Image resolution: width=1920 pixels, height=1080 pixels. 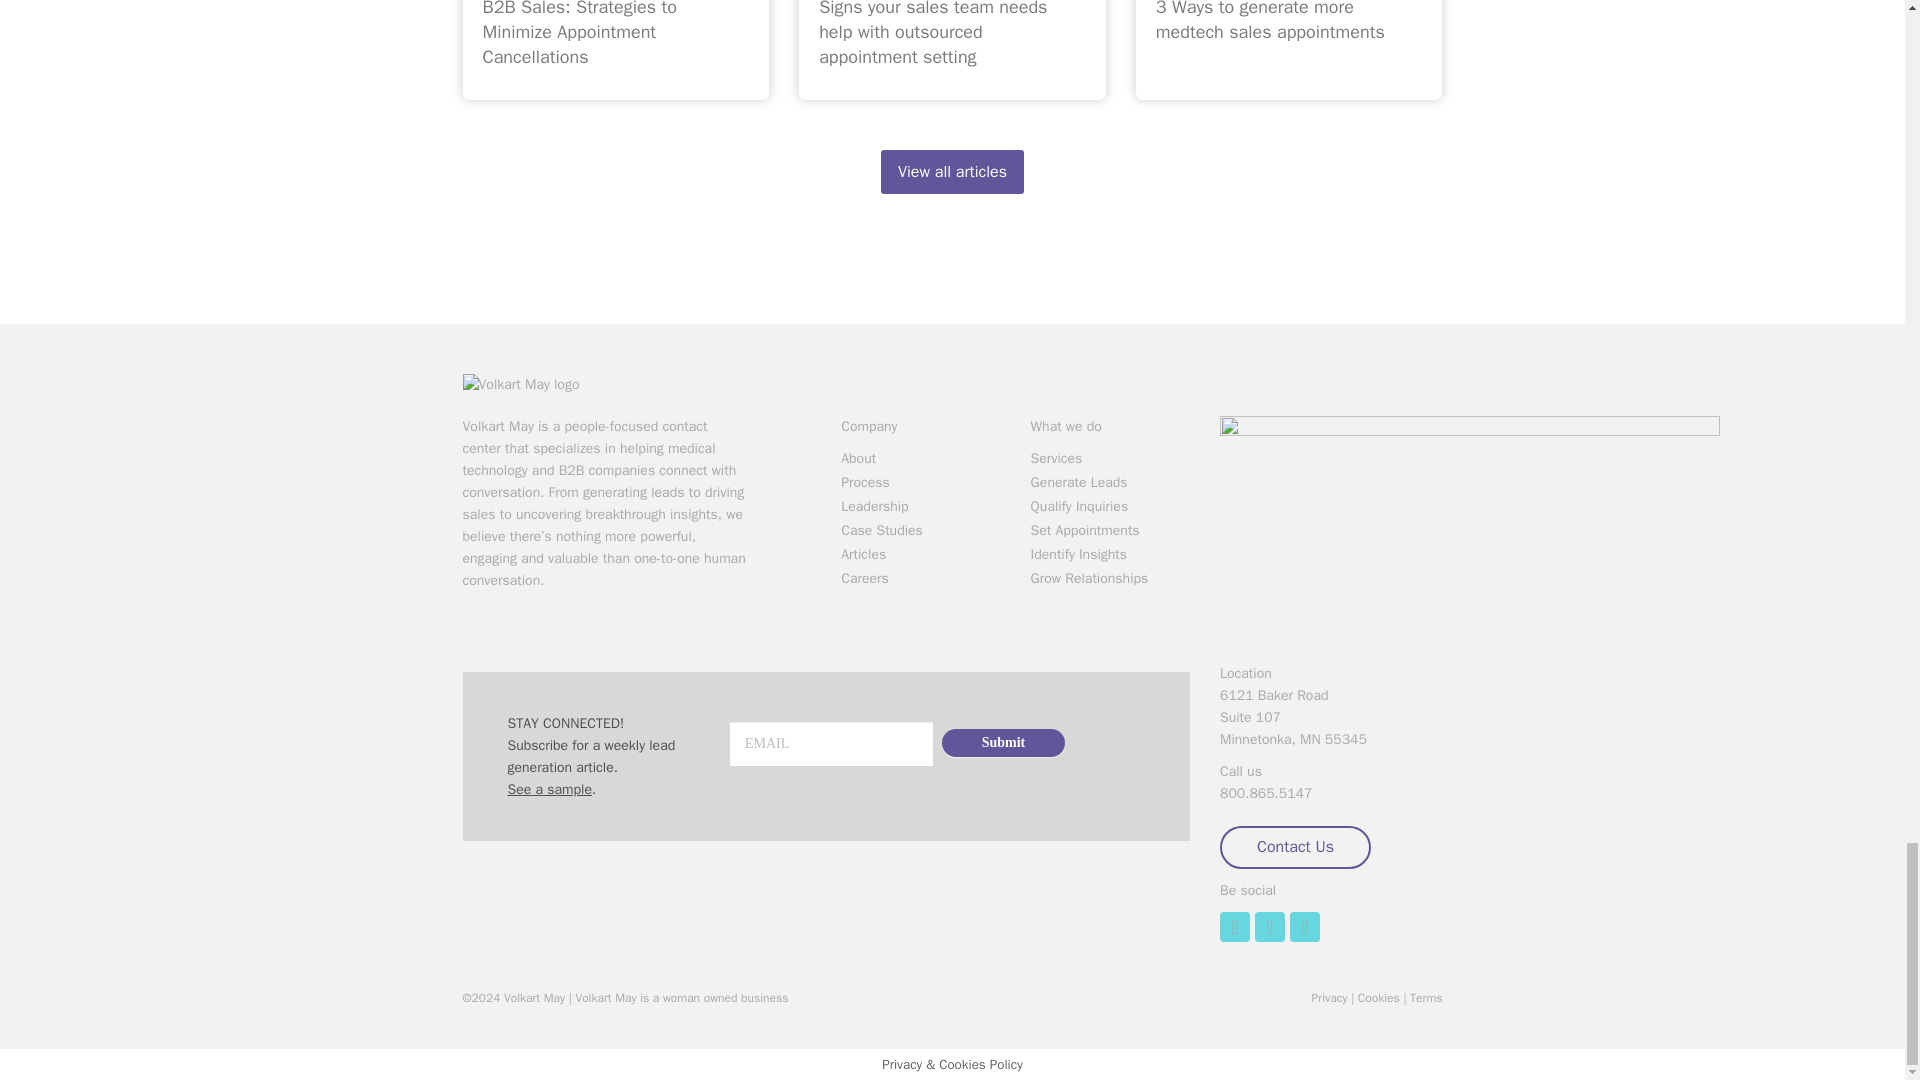 I want to click on Leadership, so click(x=920, y=506).